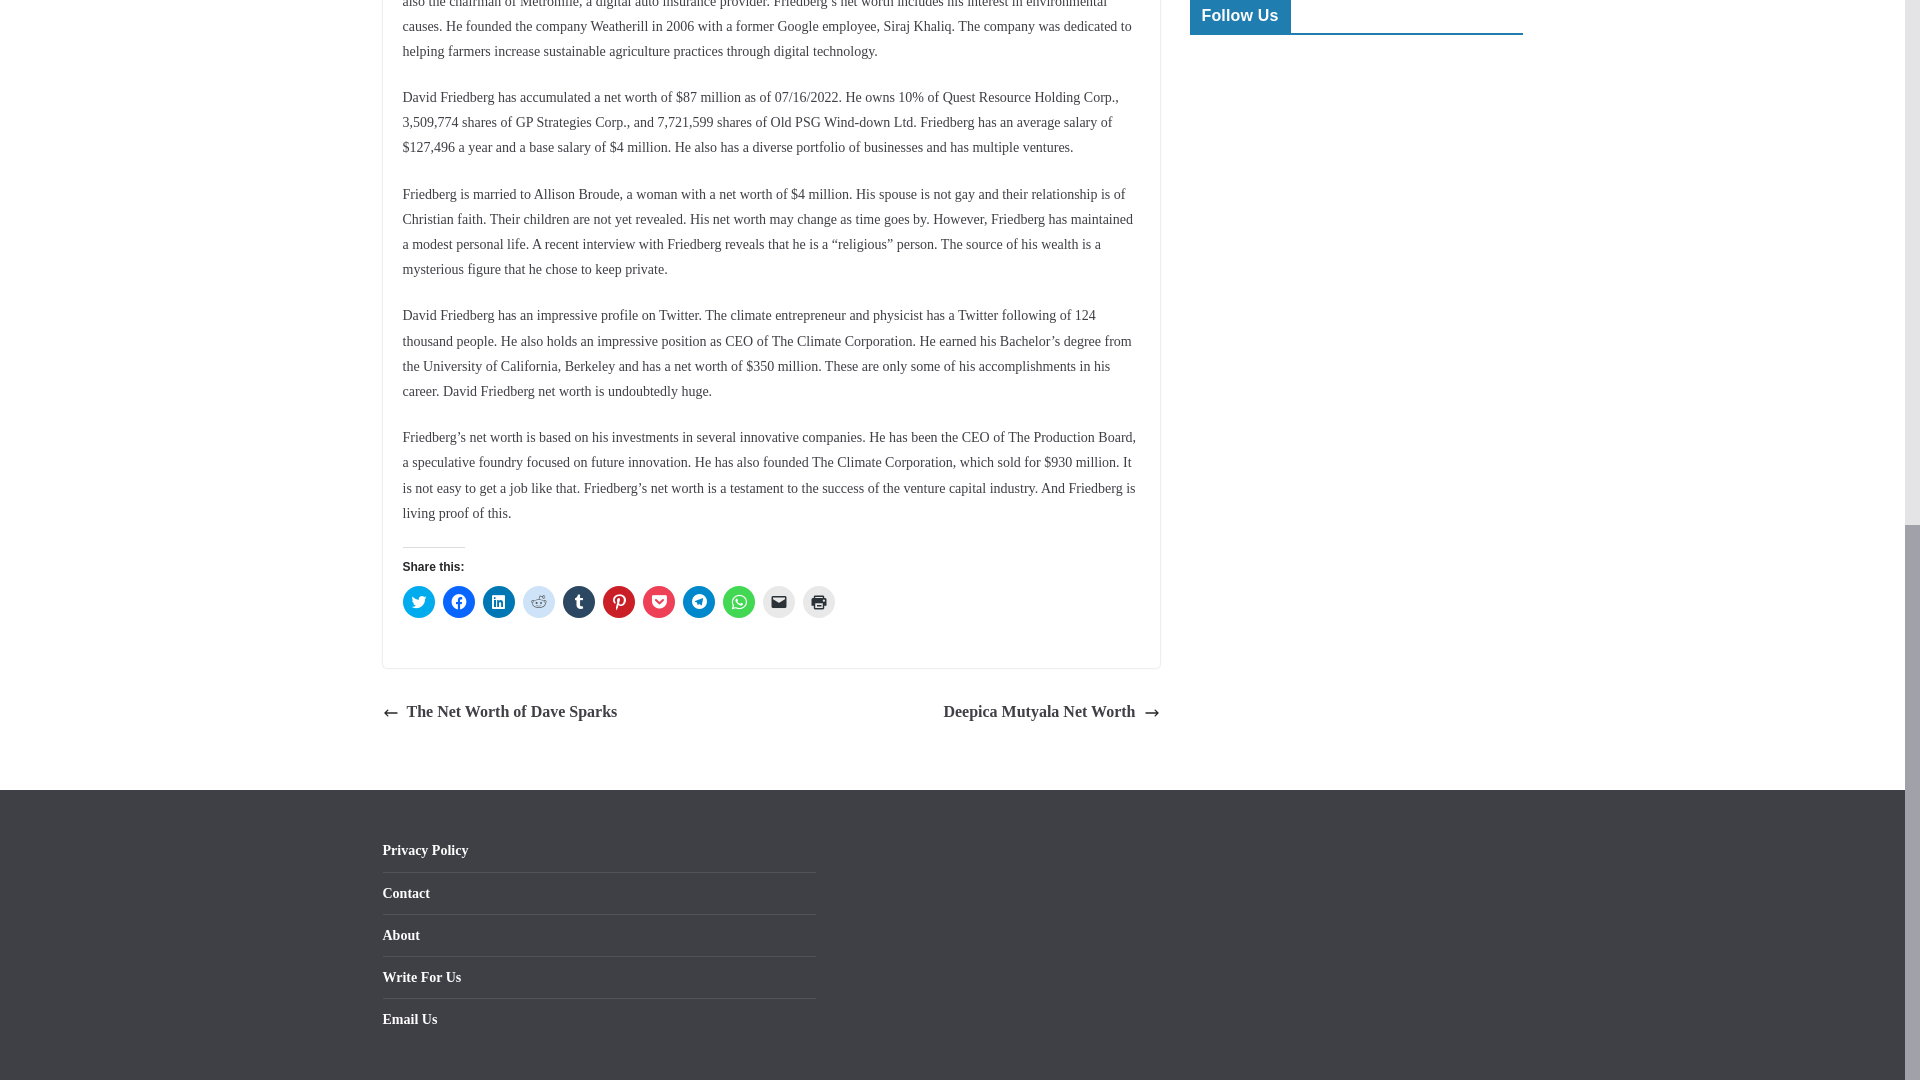 Image resolution: width=1920 pixels, height=1080 pixels. I want to click on Click to email a link to a friend, so click(778, 602).